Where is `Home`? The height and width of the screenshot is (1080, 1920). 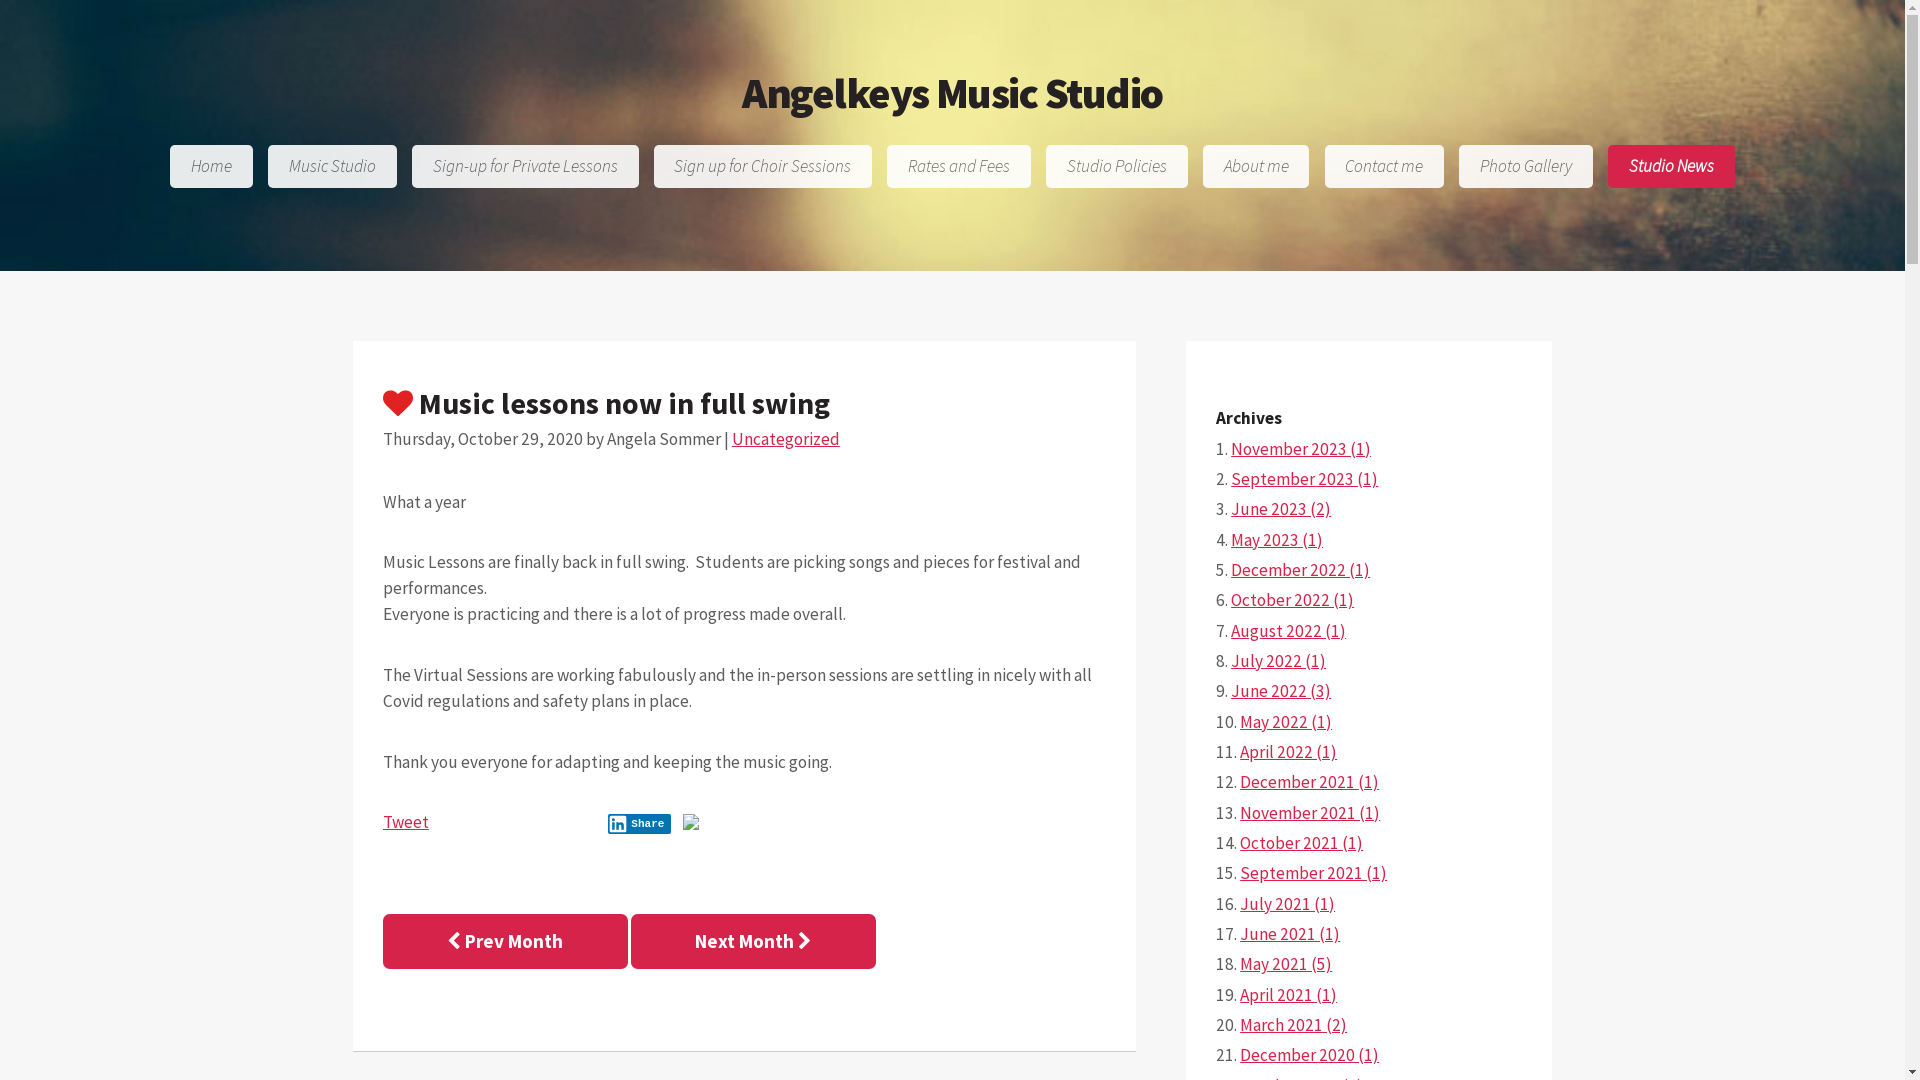 Home is located at coordinates (212, 166).